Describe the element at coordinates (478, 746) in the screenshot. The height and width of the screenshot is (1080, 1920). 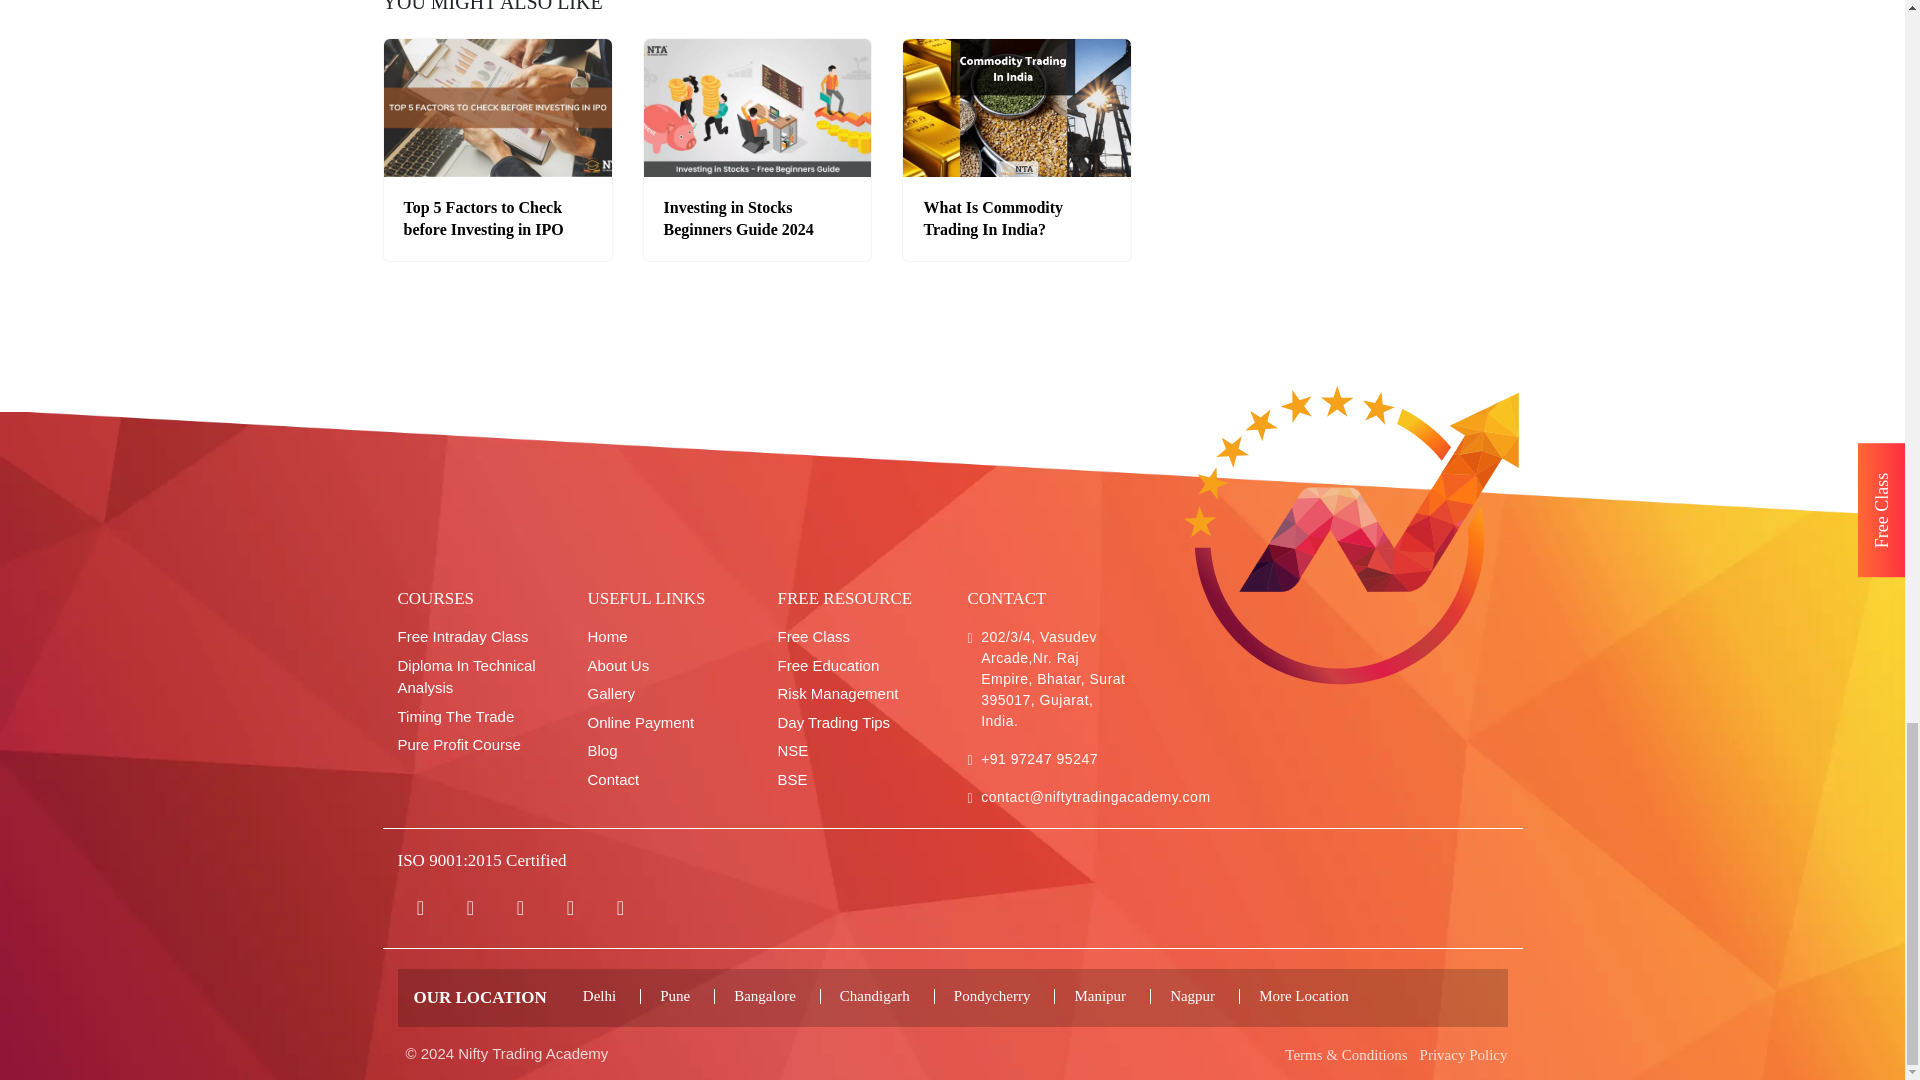
I see `Pure Profit Course` at that location.